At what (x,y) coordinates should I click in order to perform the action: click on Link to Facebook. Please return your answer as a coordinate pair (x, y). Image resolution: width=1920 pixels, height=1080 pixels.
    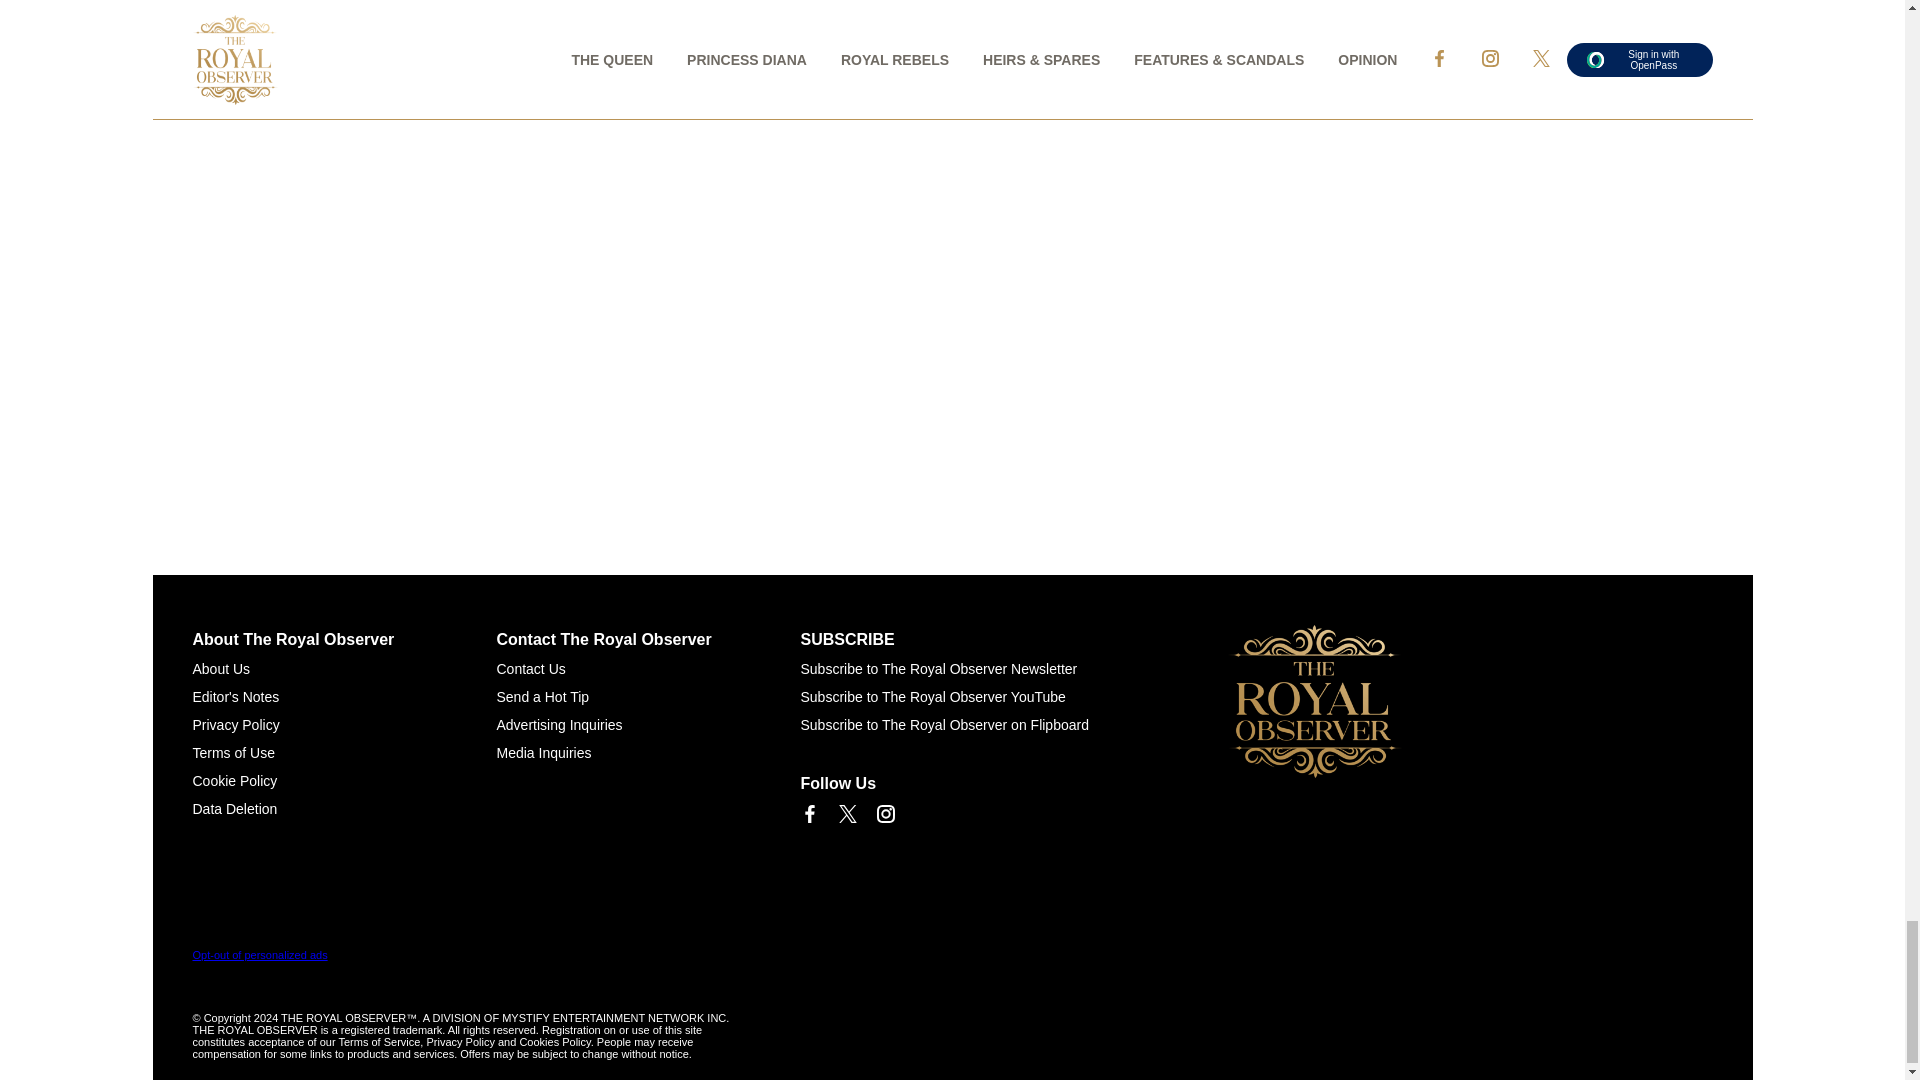
    Looking at the image, I should click on (808, 813).